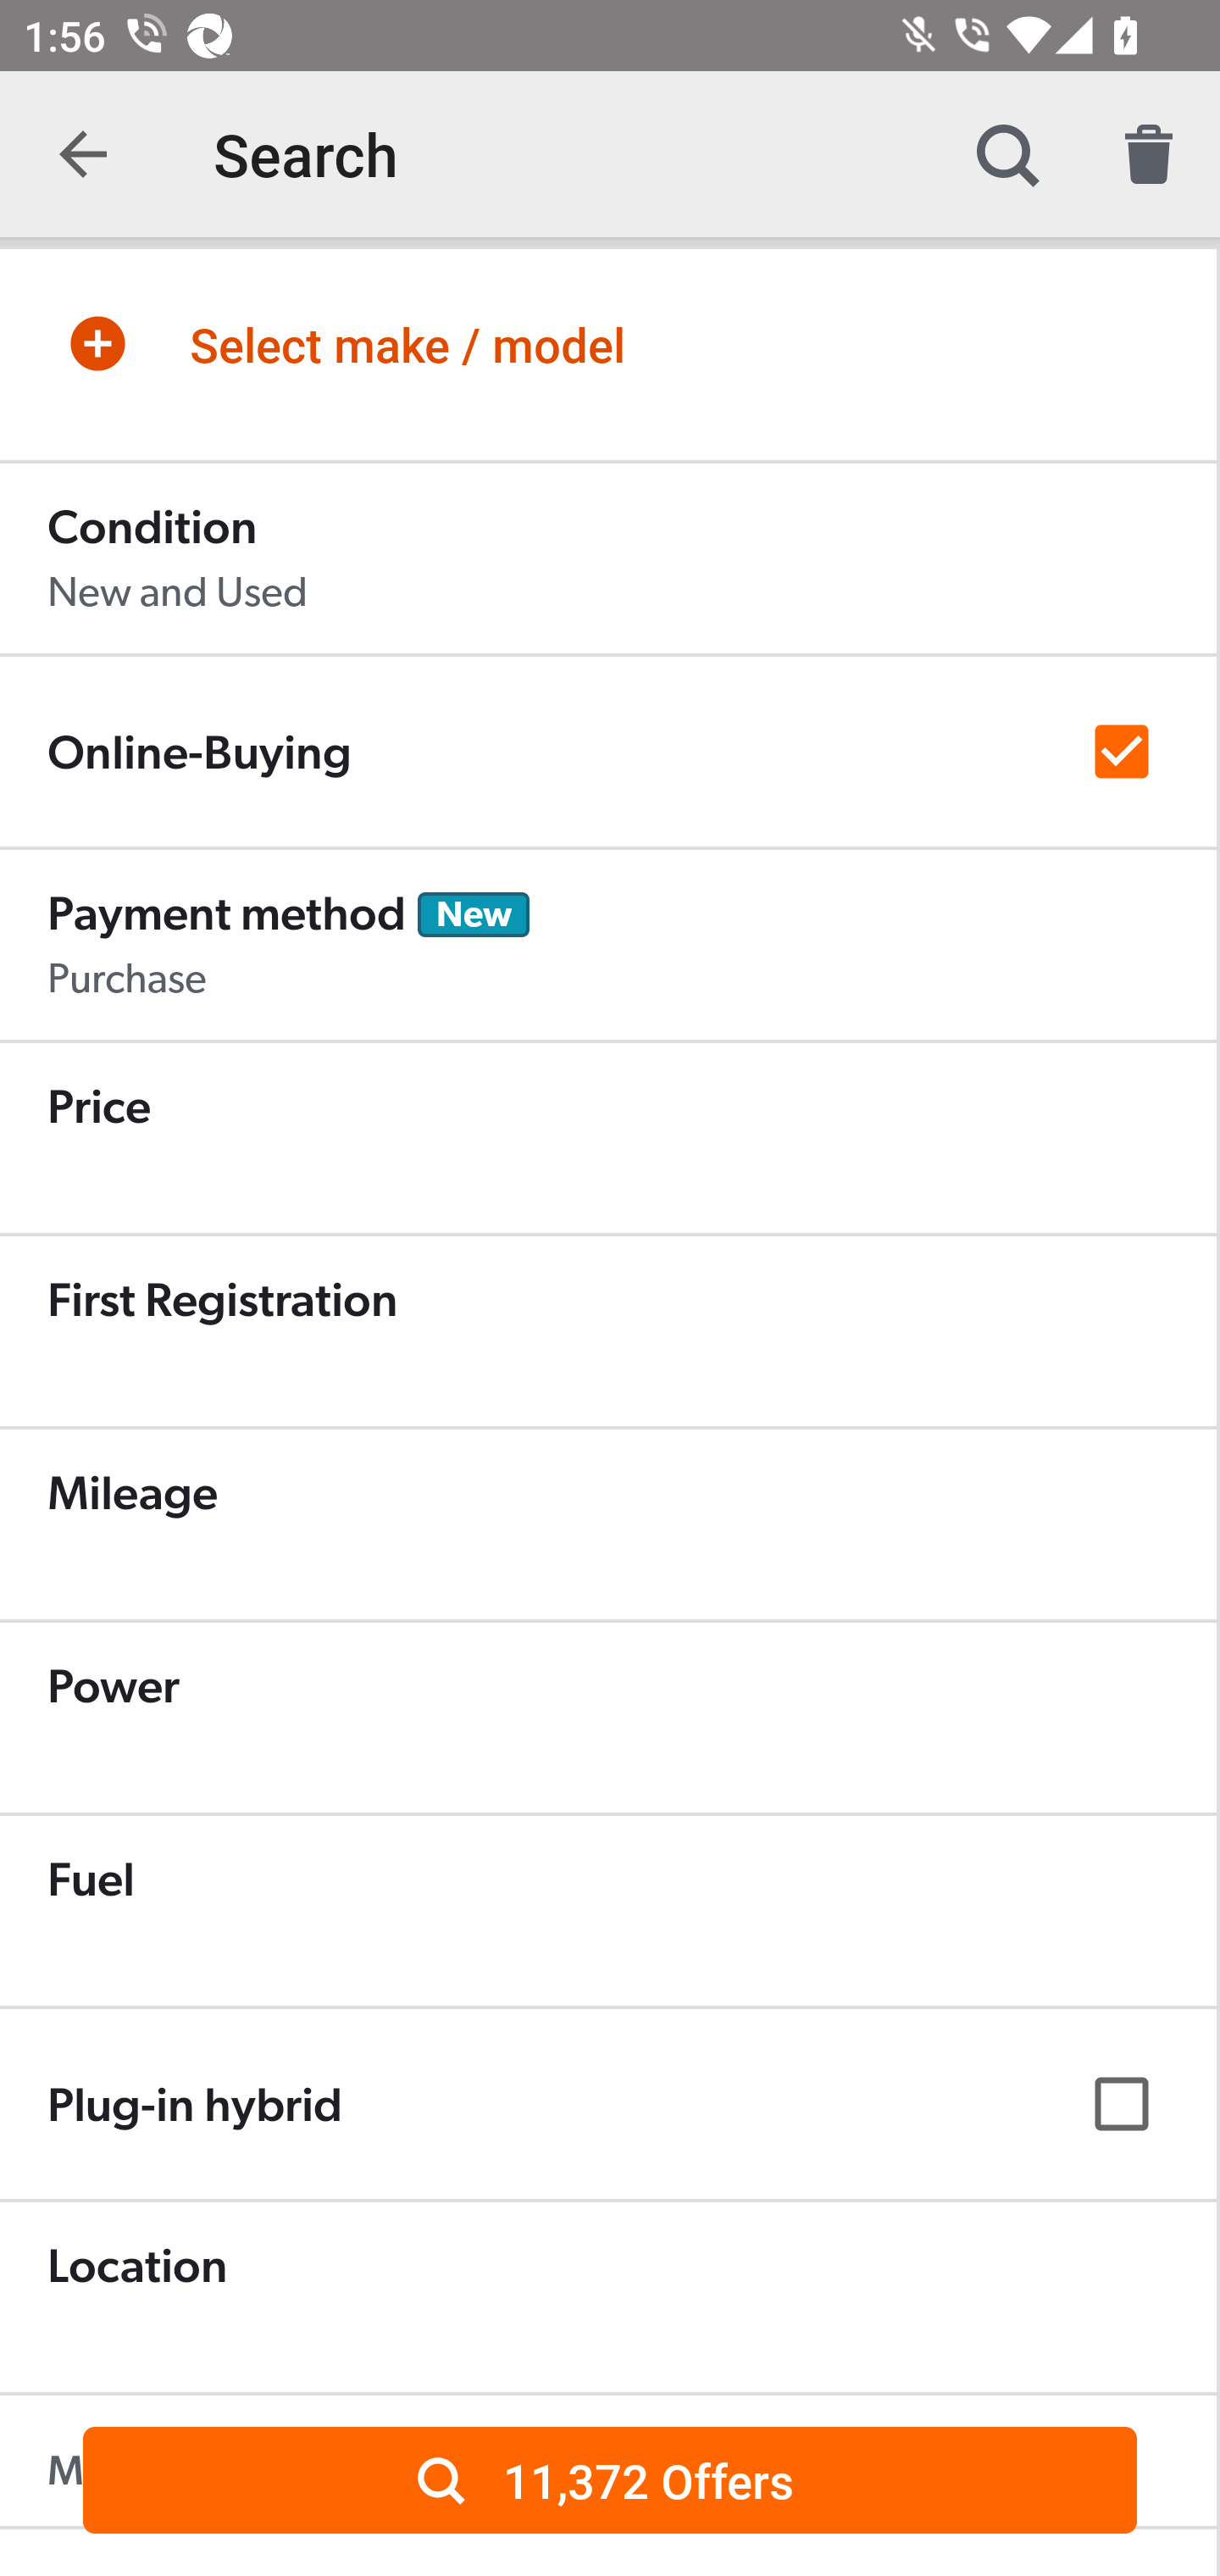 The image size is (1220, 2576). Describe the element at coordinates (608, 2105) in the screenshot. I see `Plug-in hybrid` at that location.